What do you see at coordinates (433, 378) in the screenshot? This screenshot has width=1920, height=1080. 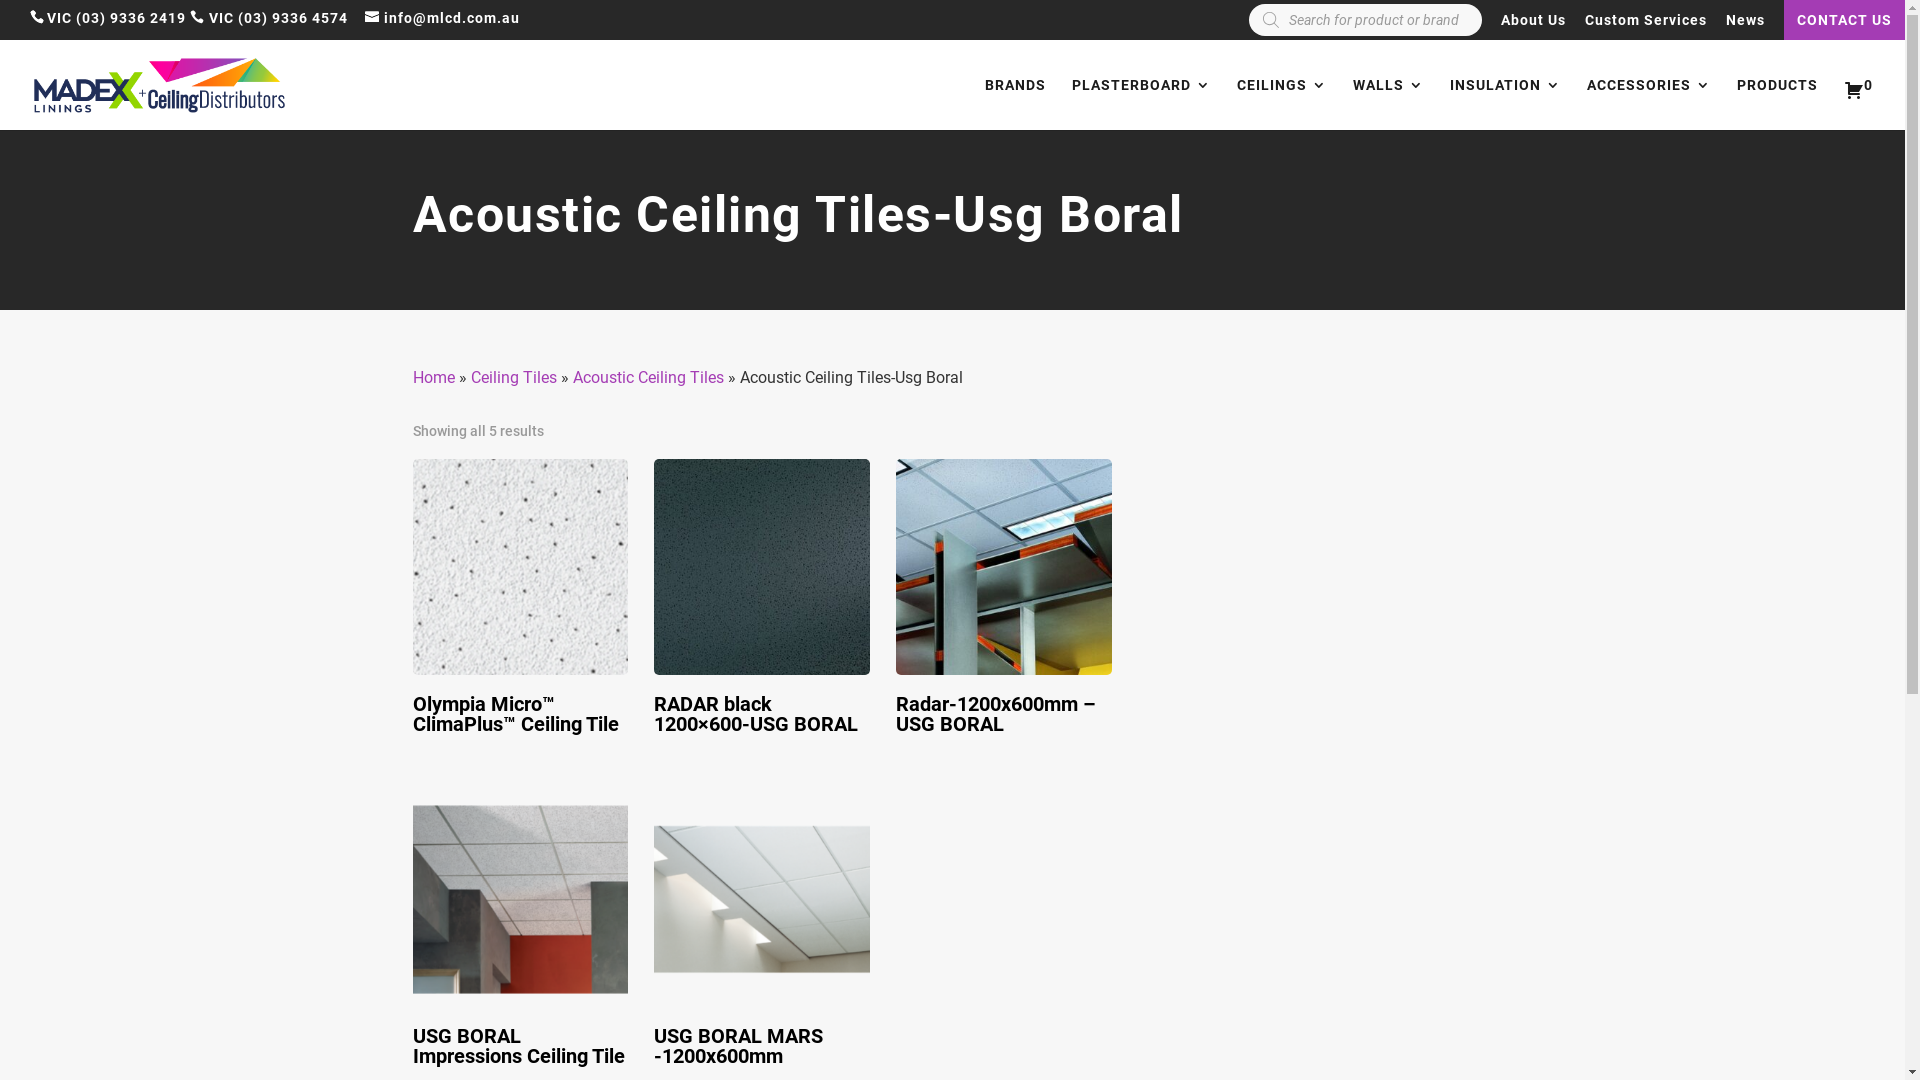 I see `Home` at bounding box center [433, 378].